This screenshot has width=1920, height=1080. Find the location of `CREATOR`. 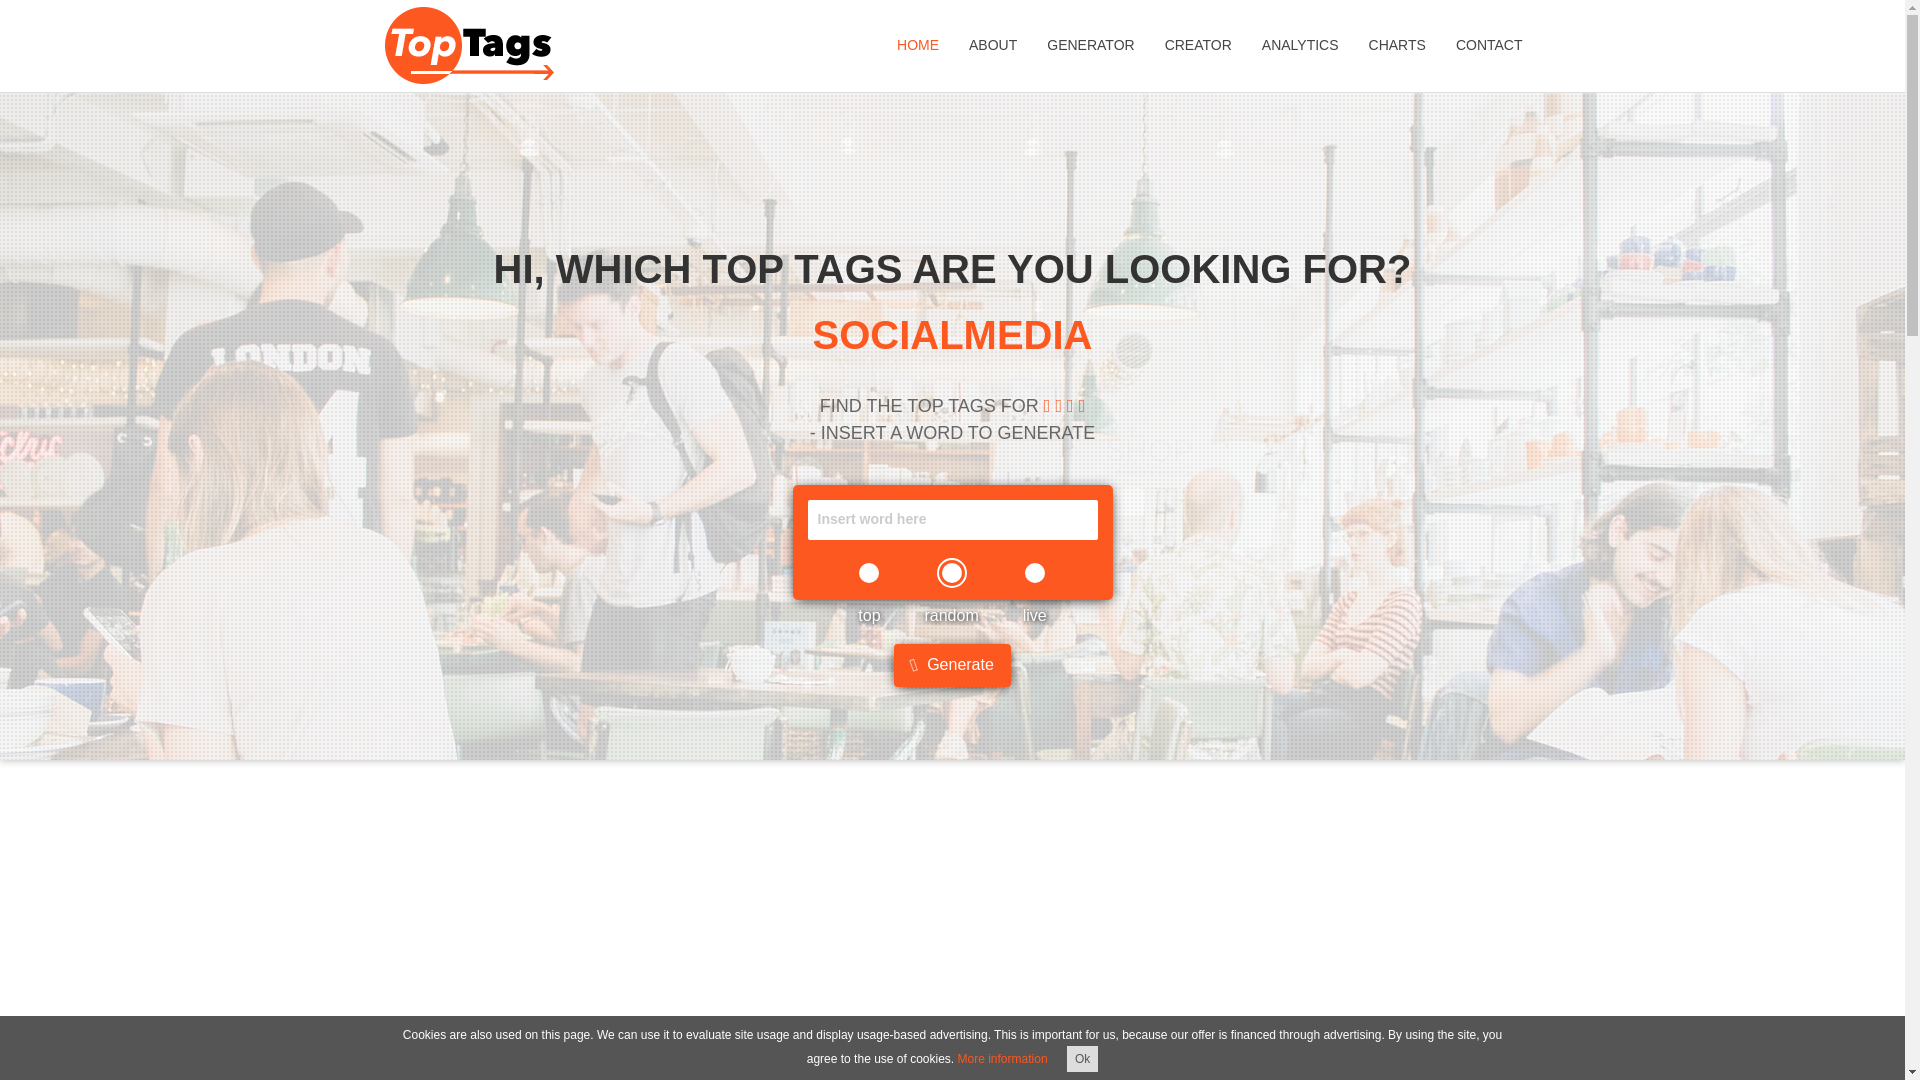

CREATOR is located at coordinates (1198, 46).